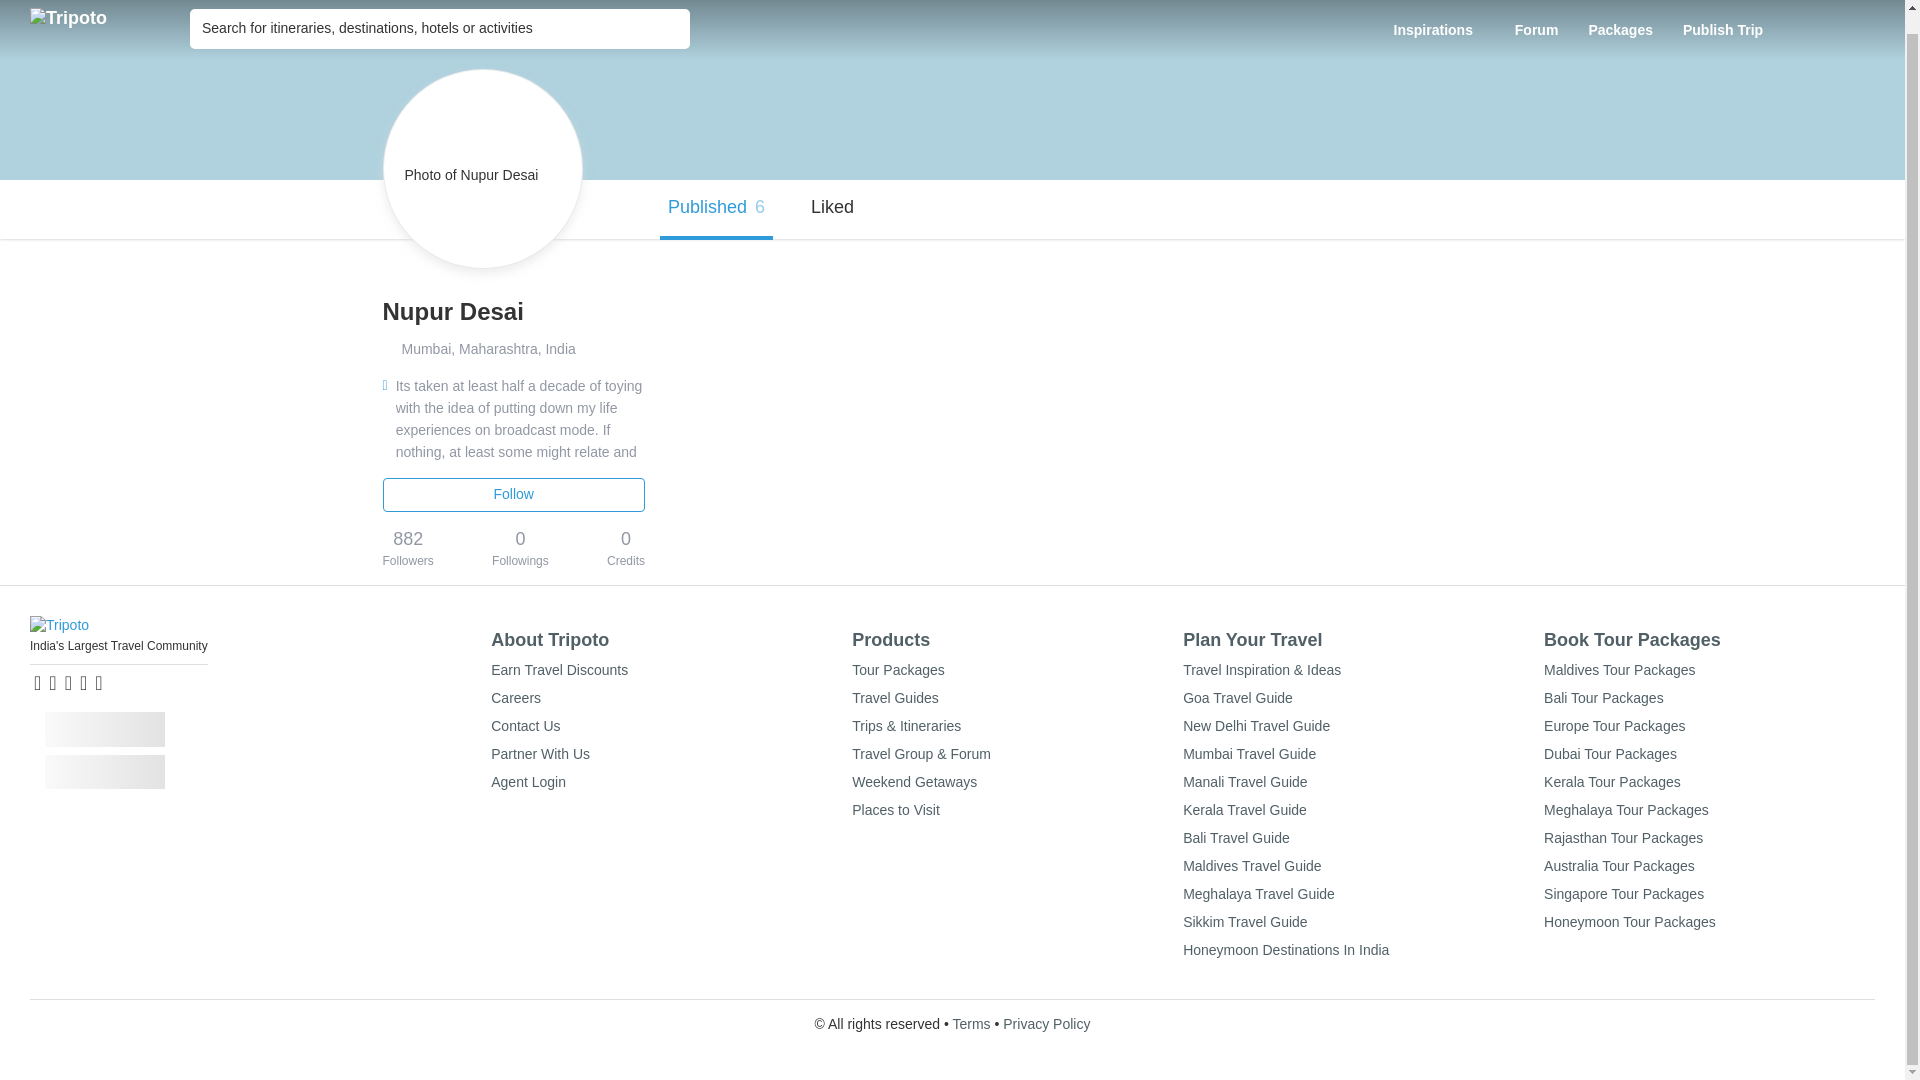  Describe the element at coordinates (1438, 20) in the screenshot. I see `Inspirations` at that location.